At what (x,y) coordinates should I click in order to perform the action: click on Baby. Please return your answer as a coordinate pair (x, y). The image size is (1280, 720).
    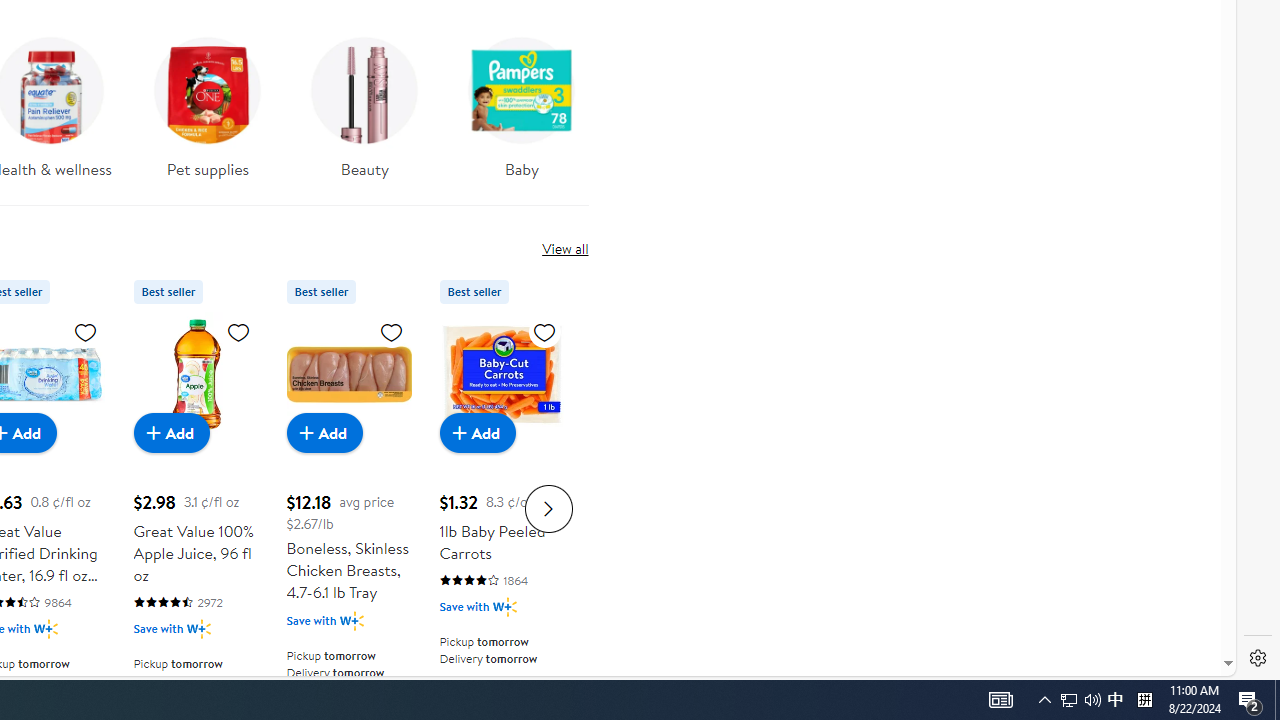
    Looking at the image, I should click on (521, 102).